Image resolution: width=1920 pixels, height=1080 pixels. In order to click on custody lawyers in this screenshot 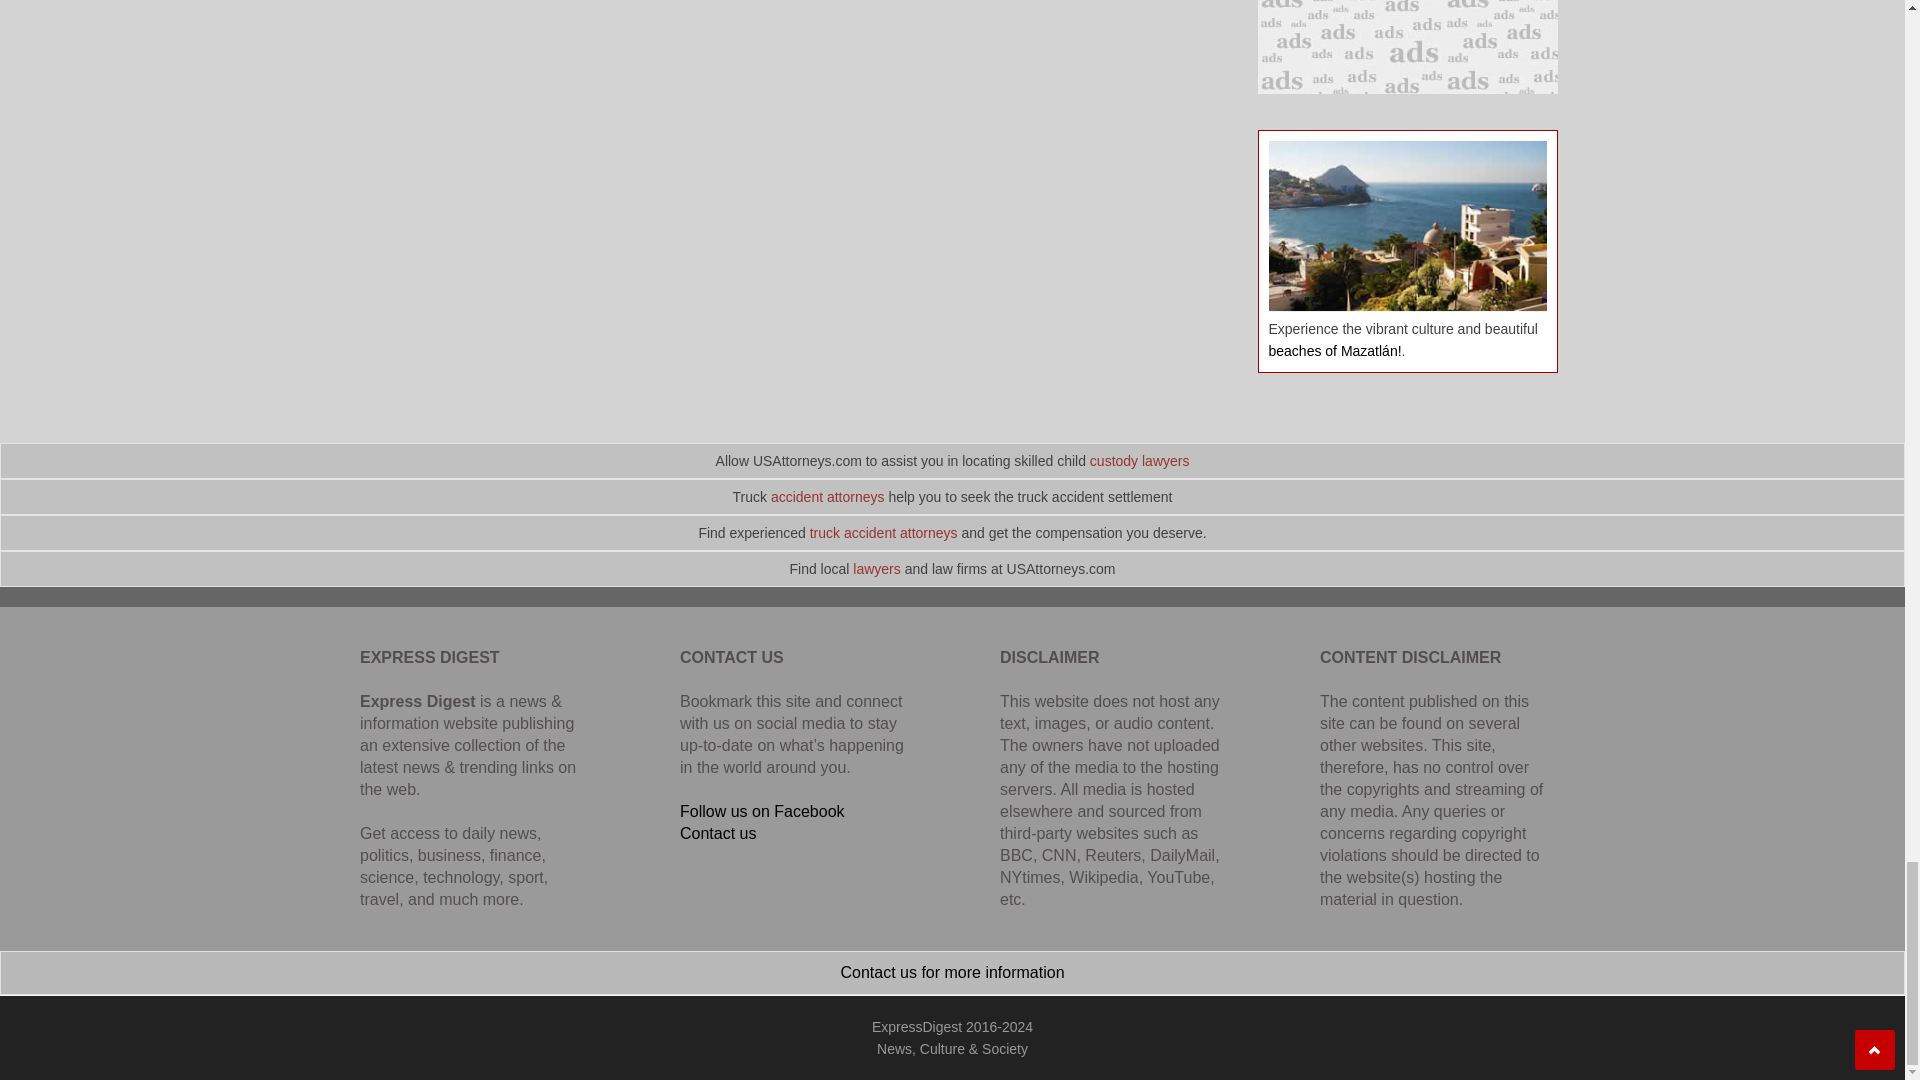, I will do `click(1140, 460)`.